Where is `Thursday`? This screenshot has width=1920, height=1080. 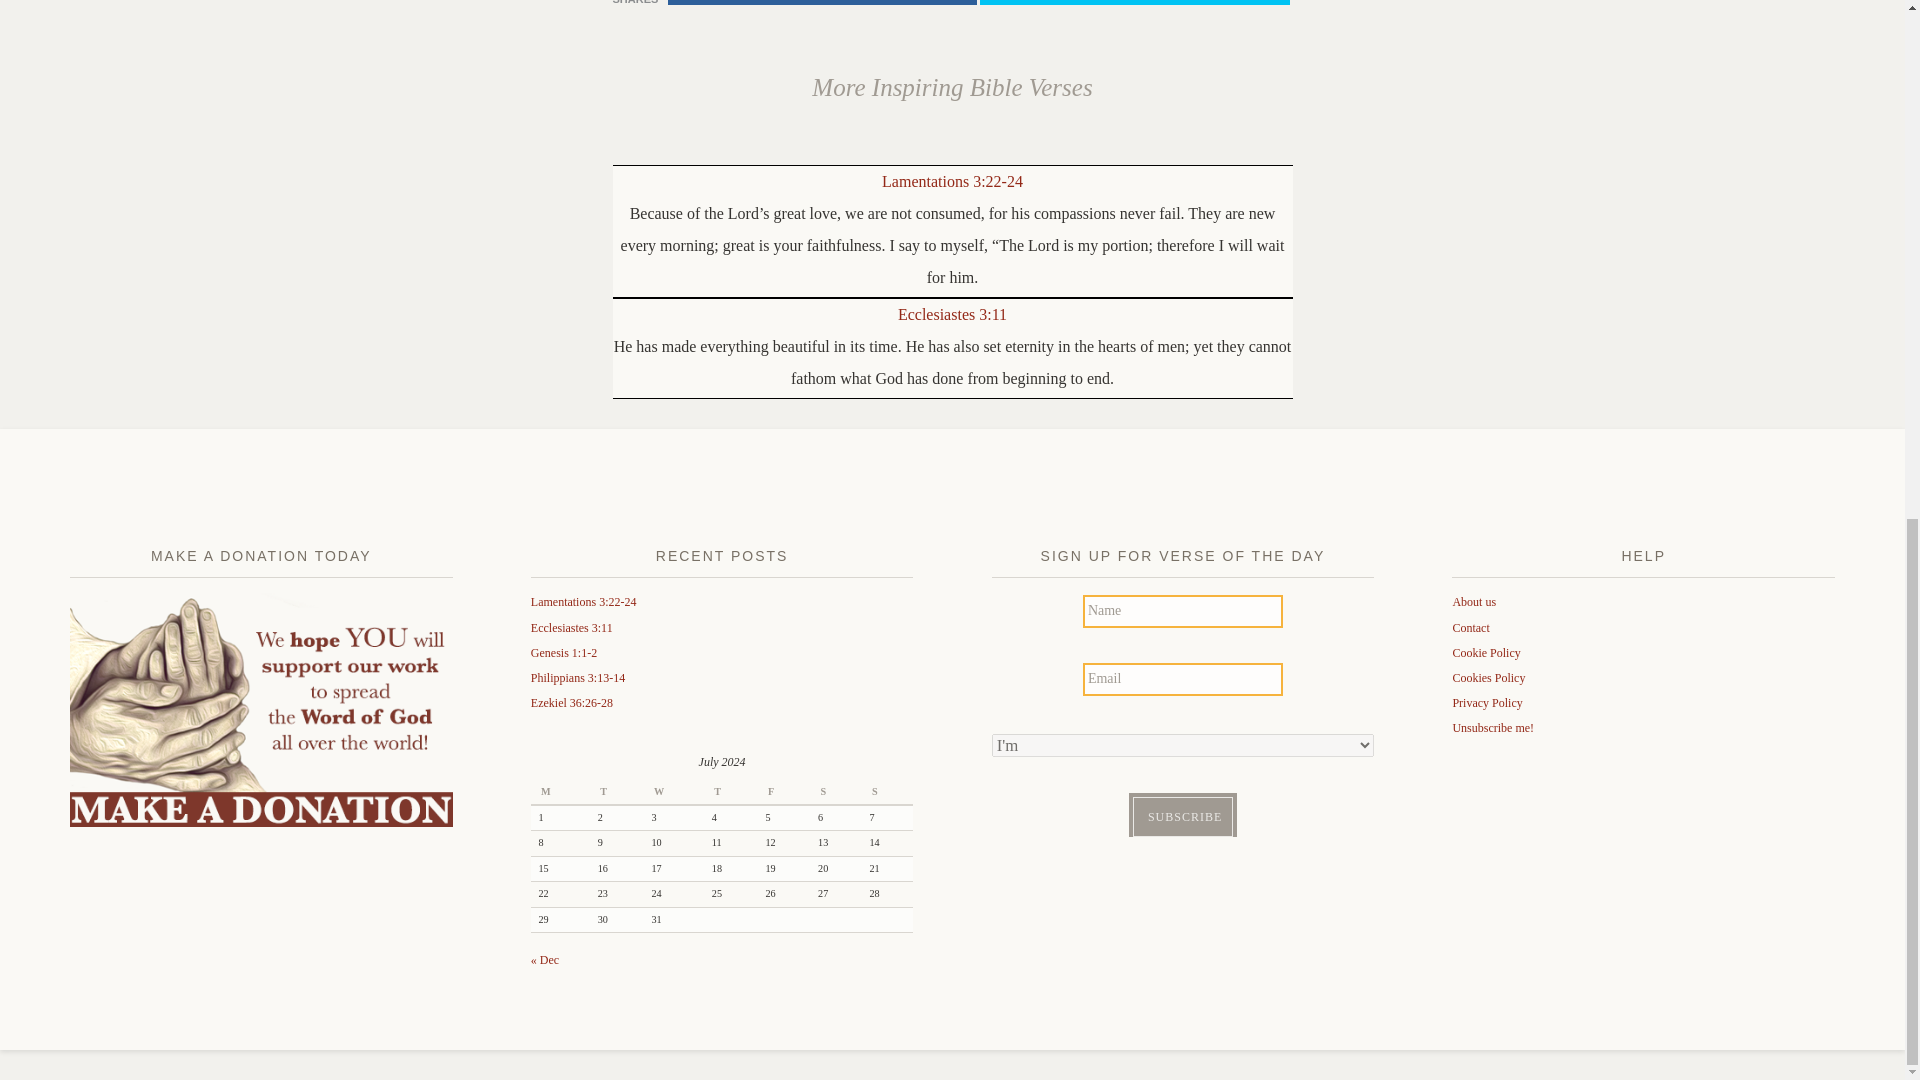 Thursday is located at coordinates (731, 792).